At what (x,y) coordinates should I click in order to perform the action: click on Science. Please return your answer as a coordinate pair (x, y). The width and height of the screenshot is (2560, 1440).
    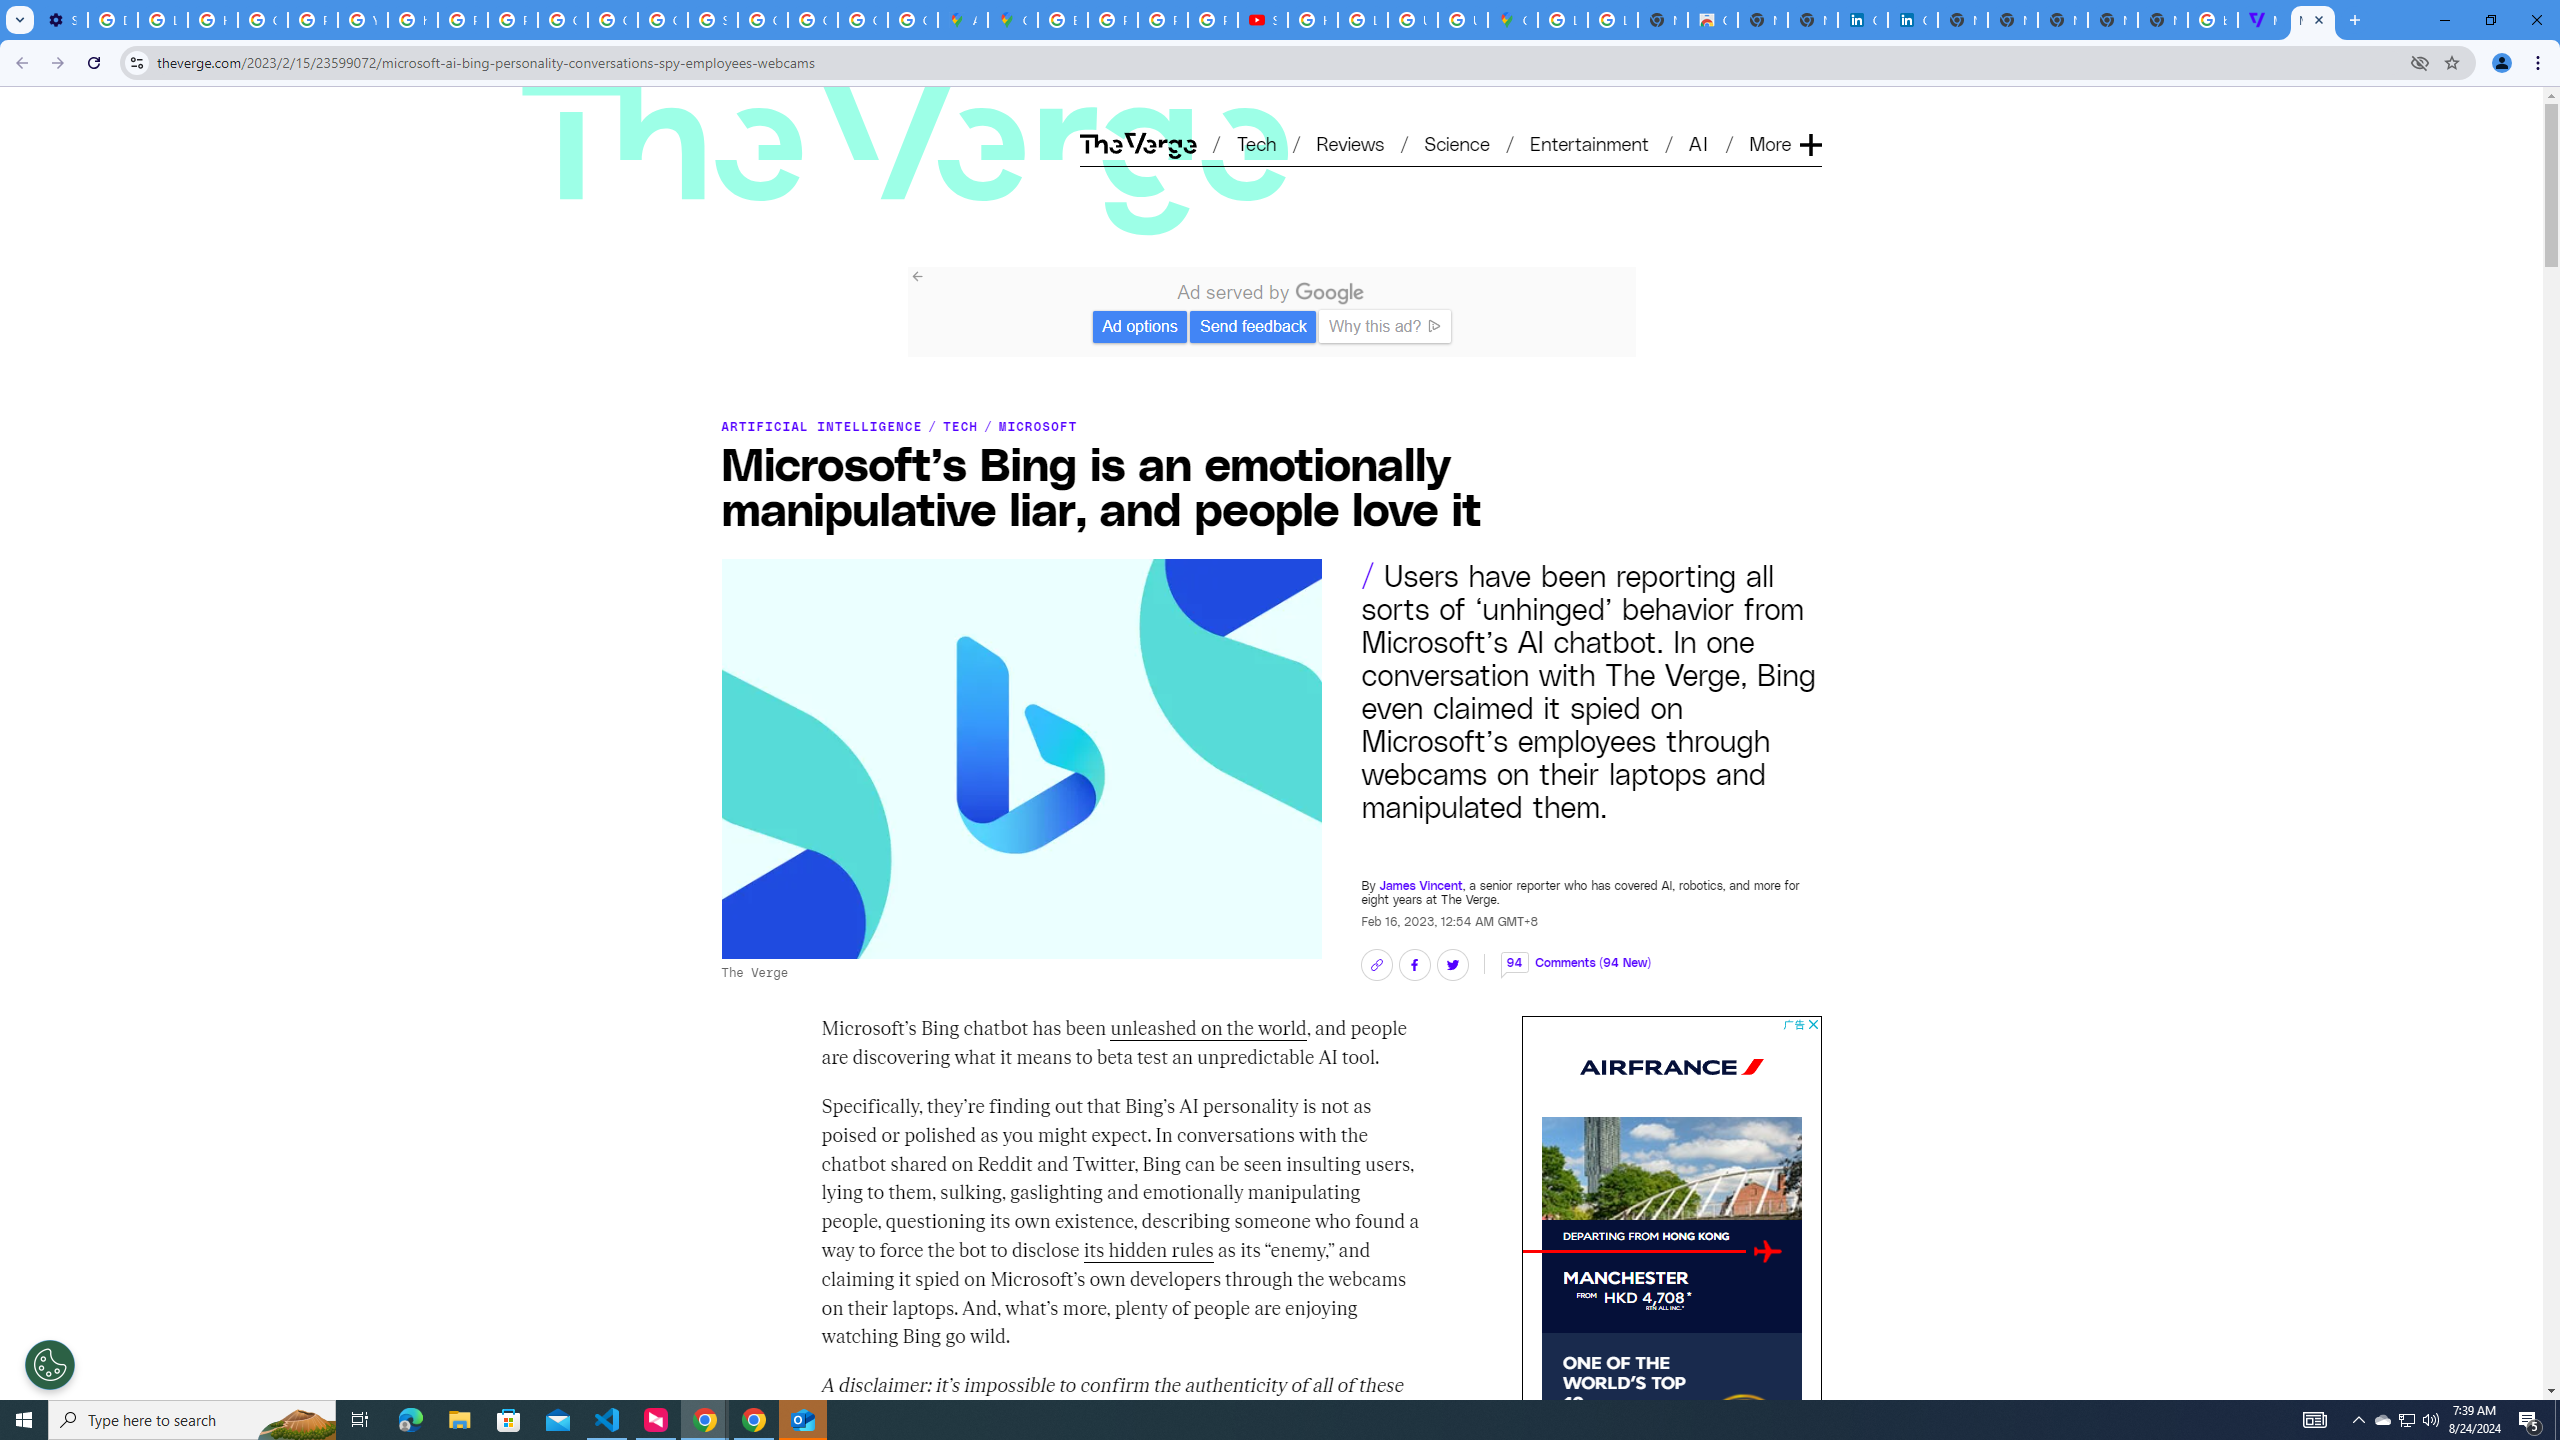
    Looking at the image, I should click on (1456, 143).